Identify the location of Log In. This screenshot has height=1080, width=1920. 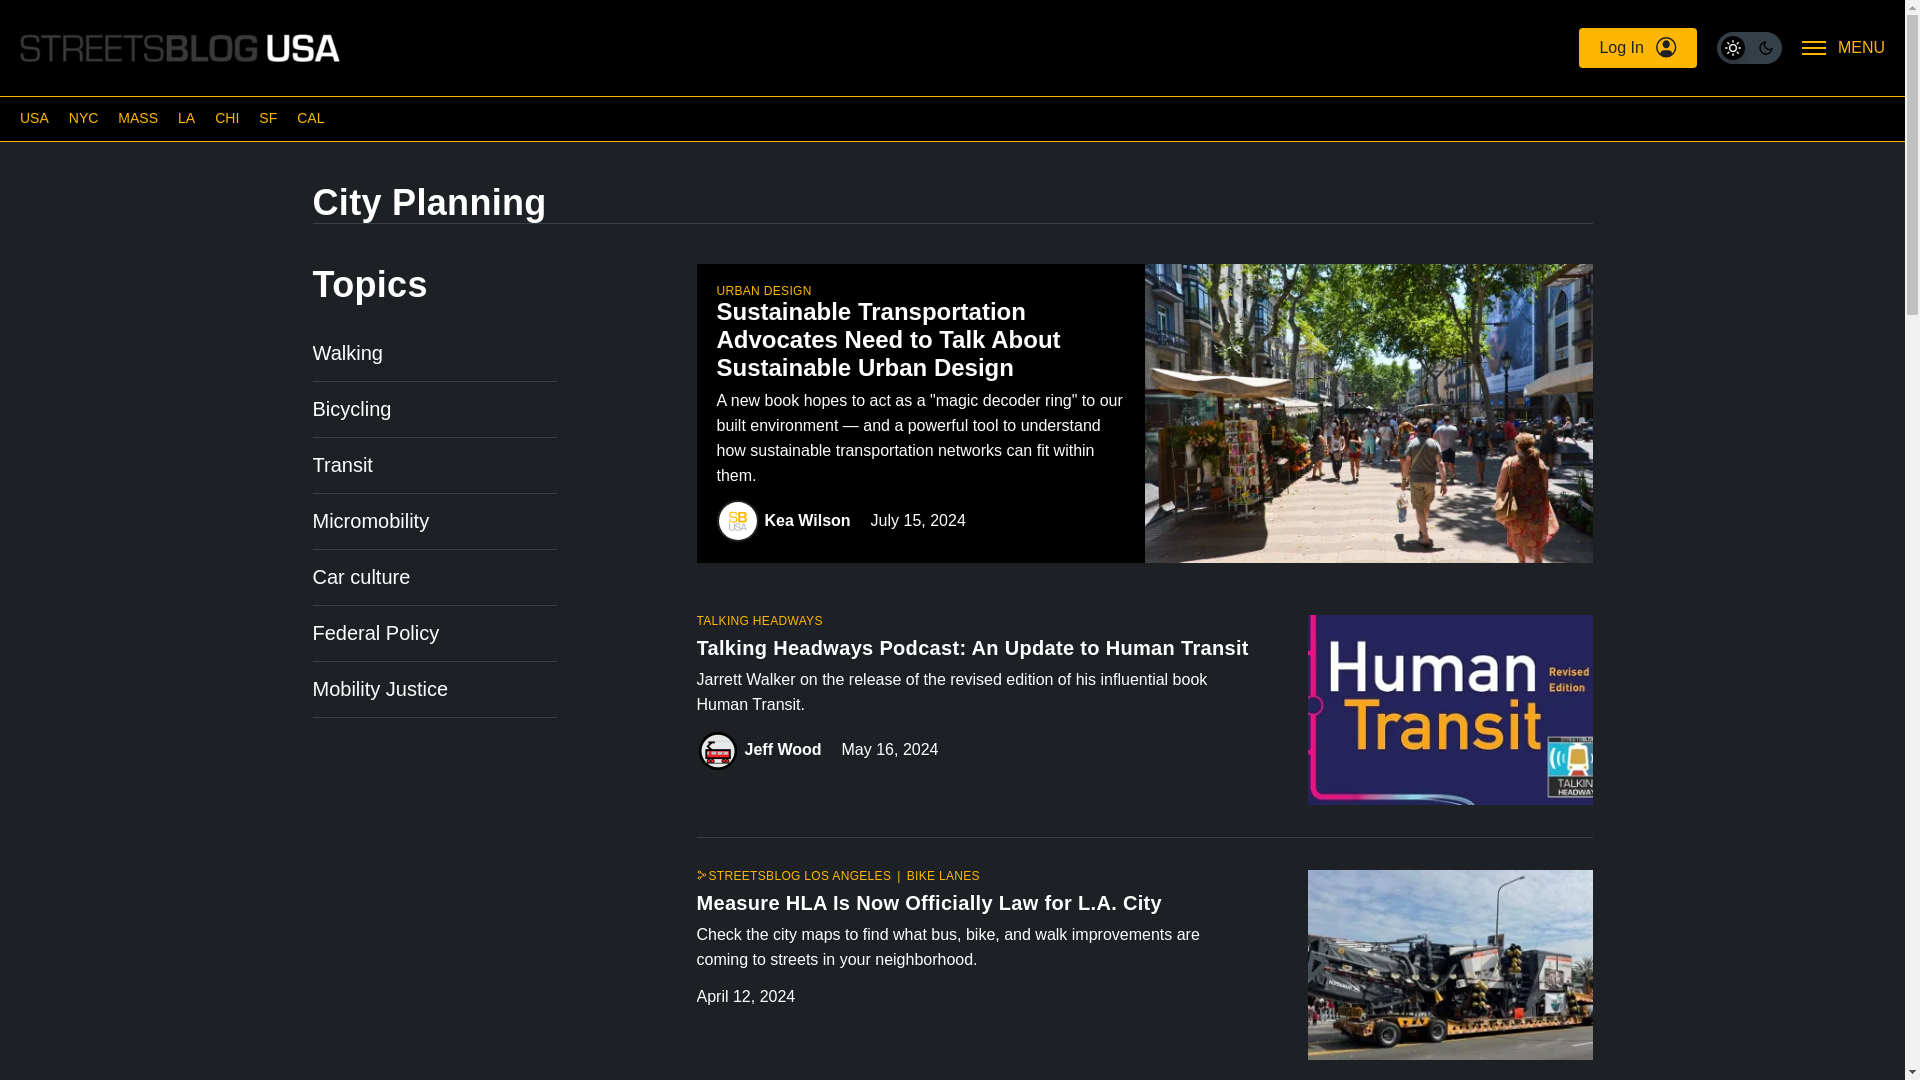
(1636, 48).